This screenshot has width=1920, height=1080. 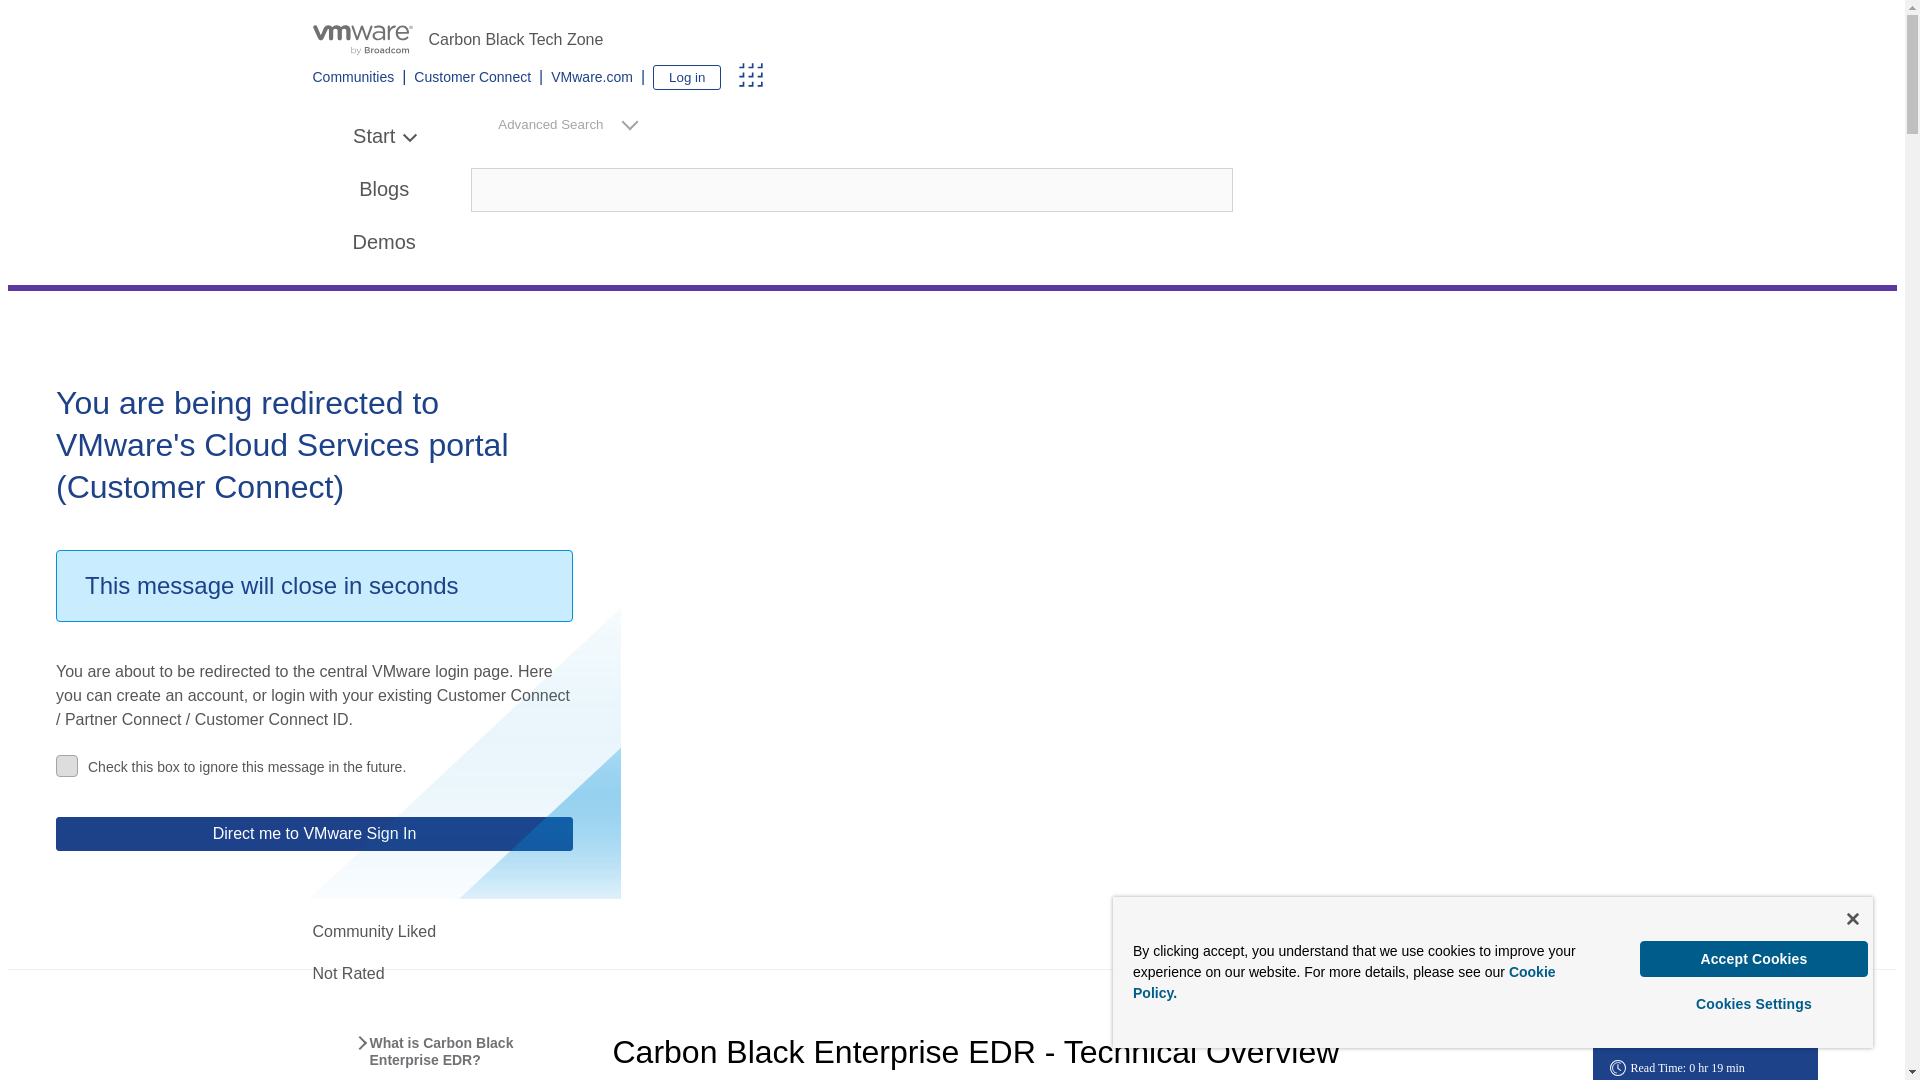 I want to click on Communities, so click(x=352, y=77).